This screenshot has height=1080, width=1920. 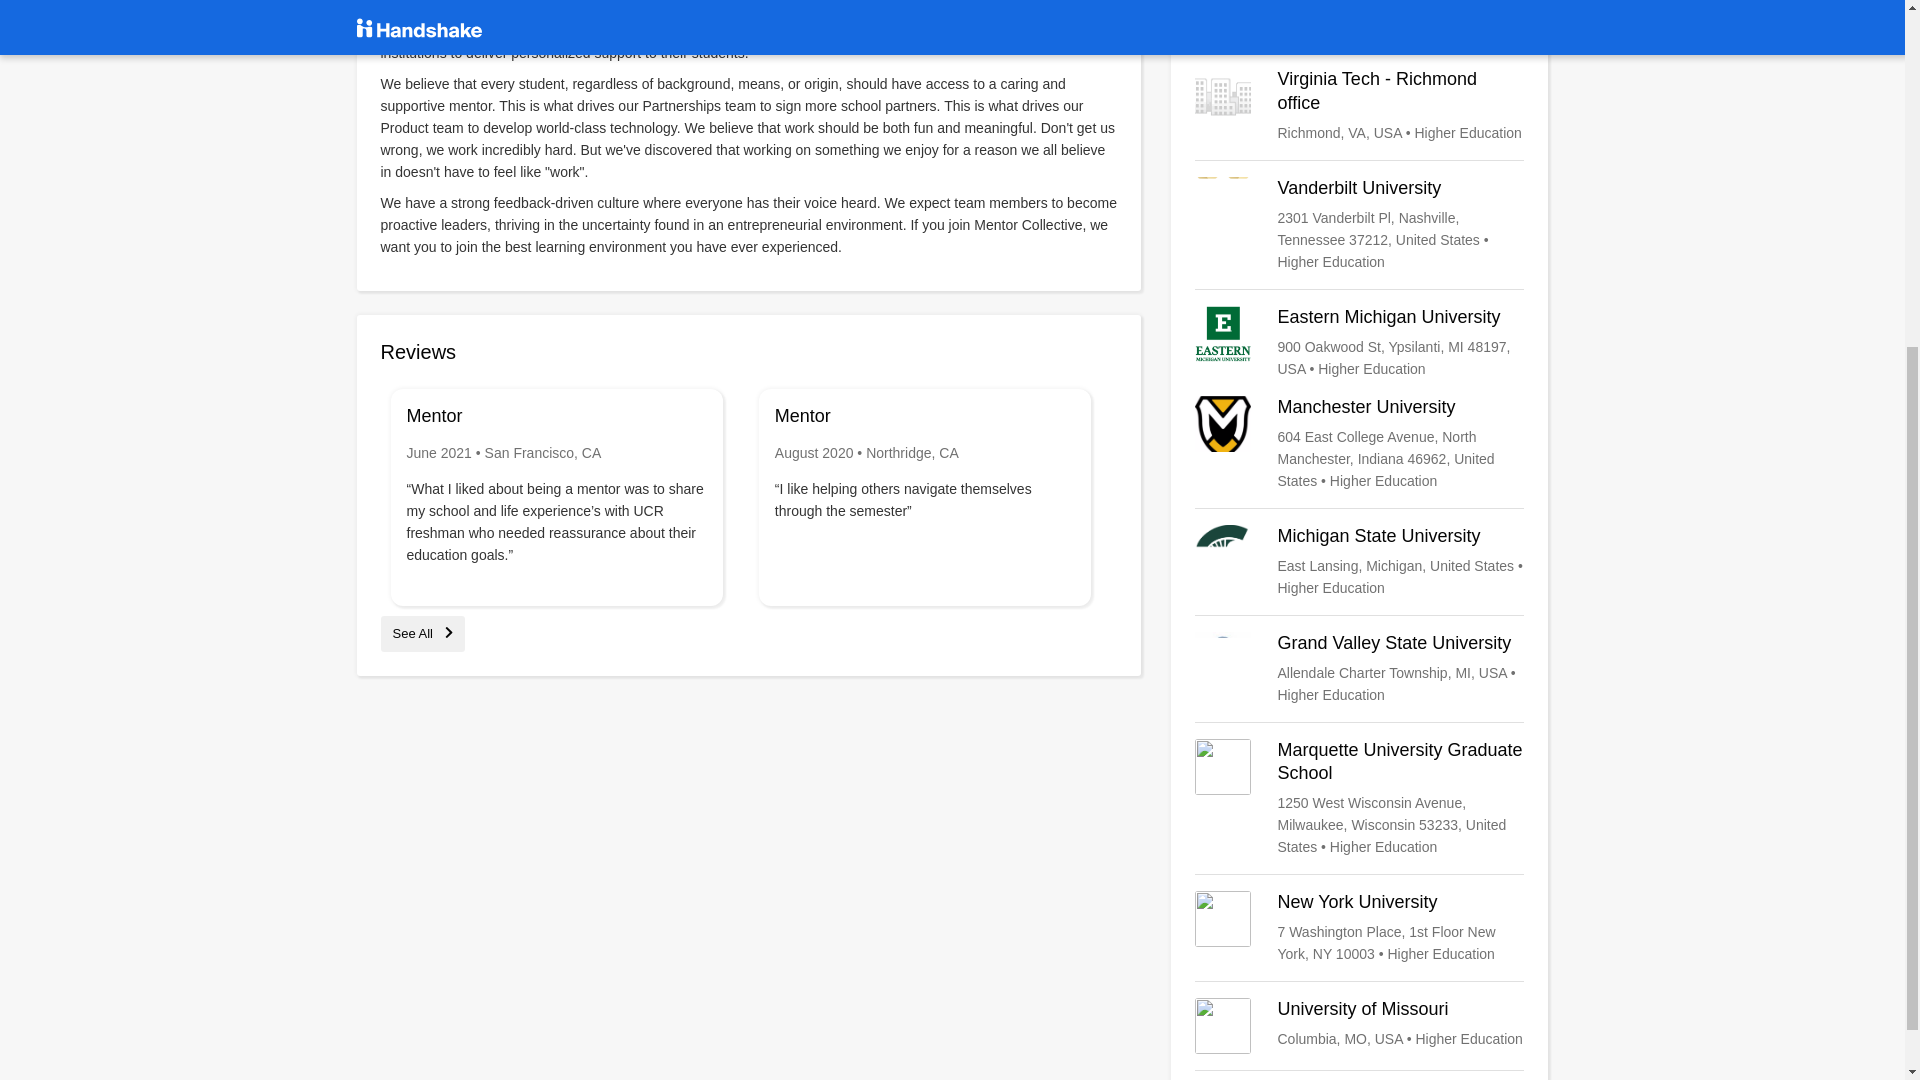 What do you see at coordinates (1359, 106) in the screenshot?
I see `Virginia Tech - Richmond office` at bounding box center [1359, 106].